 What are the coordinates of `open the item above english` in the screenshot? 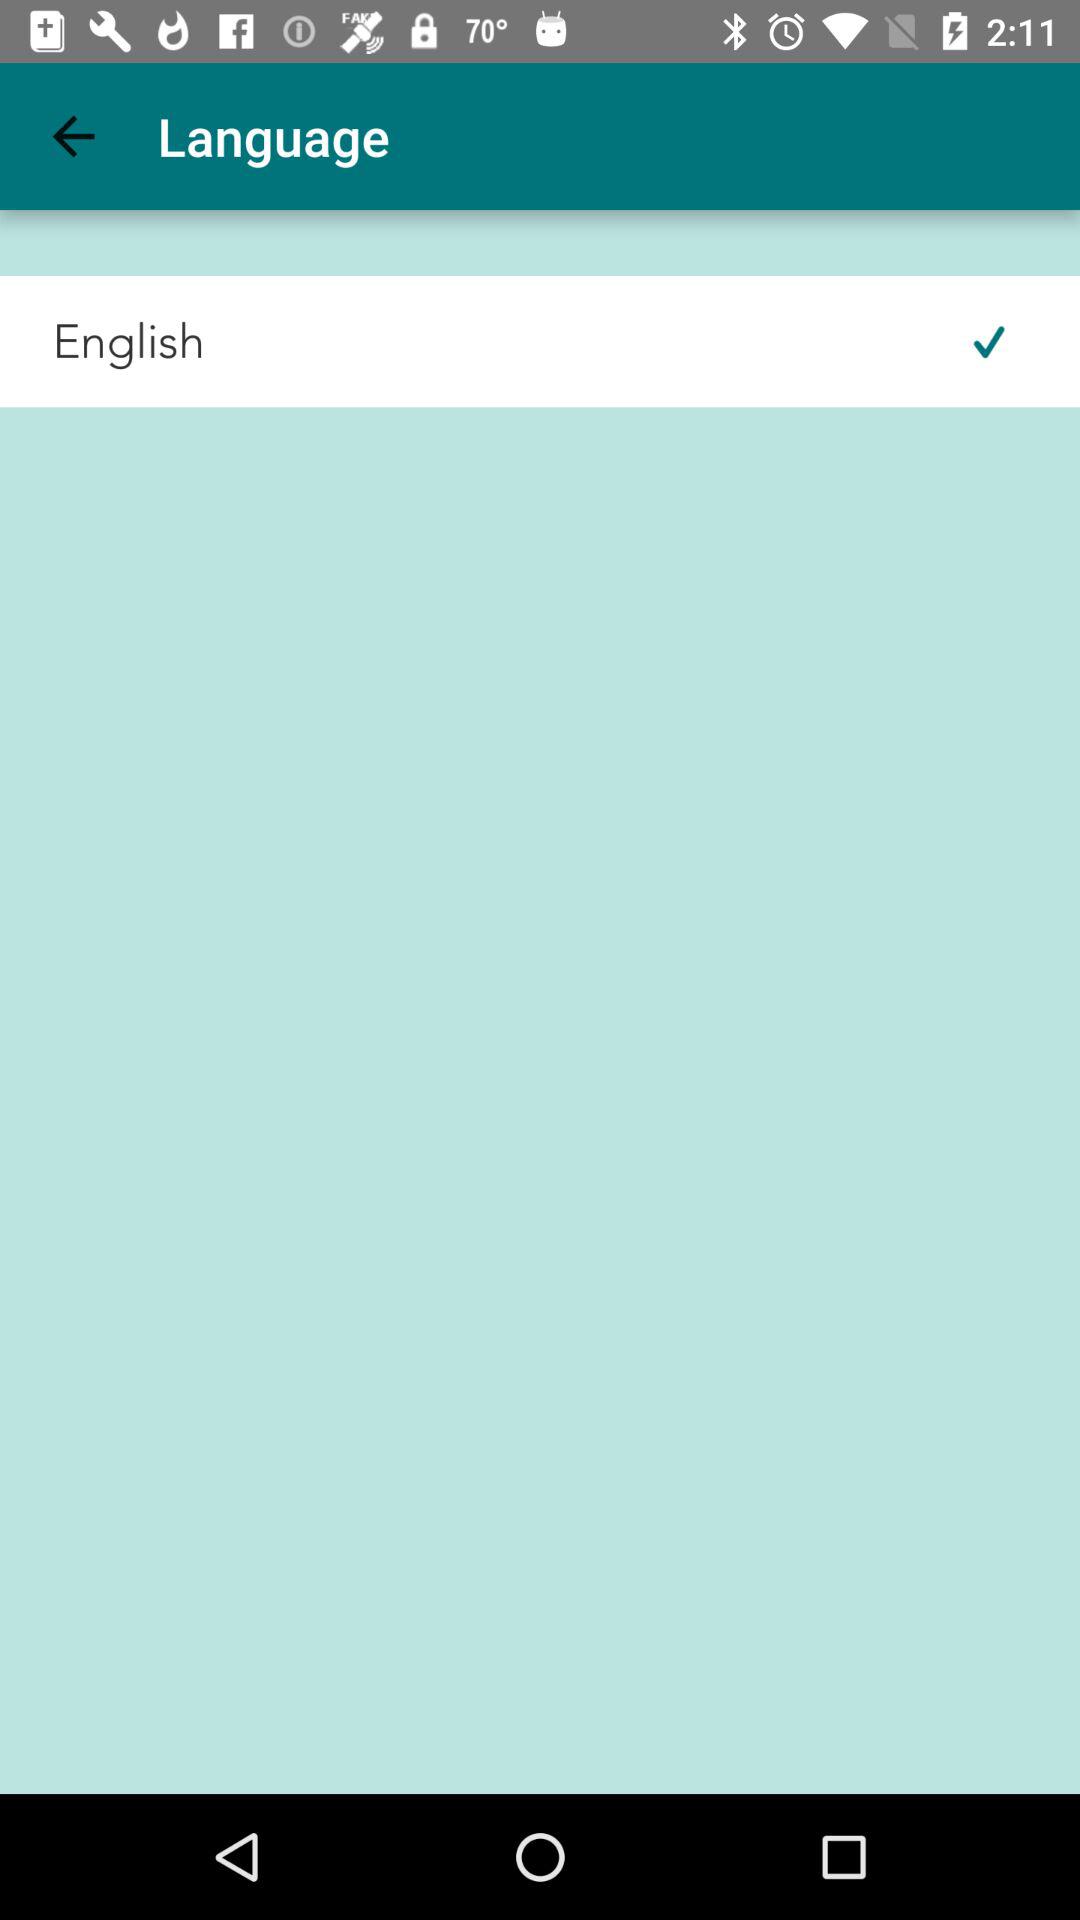 It's located at (73, 136).